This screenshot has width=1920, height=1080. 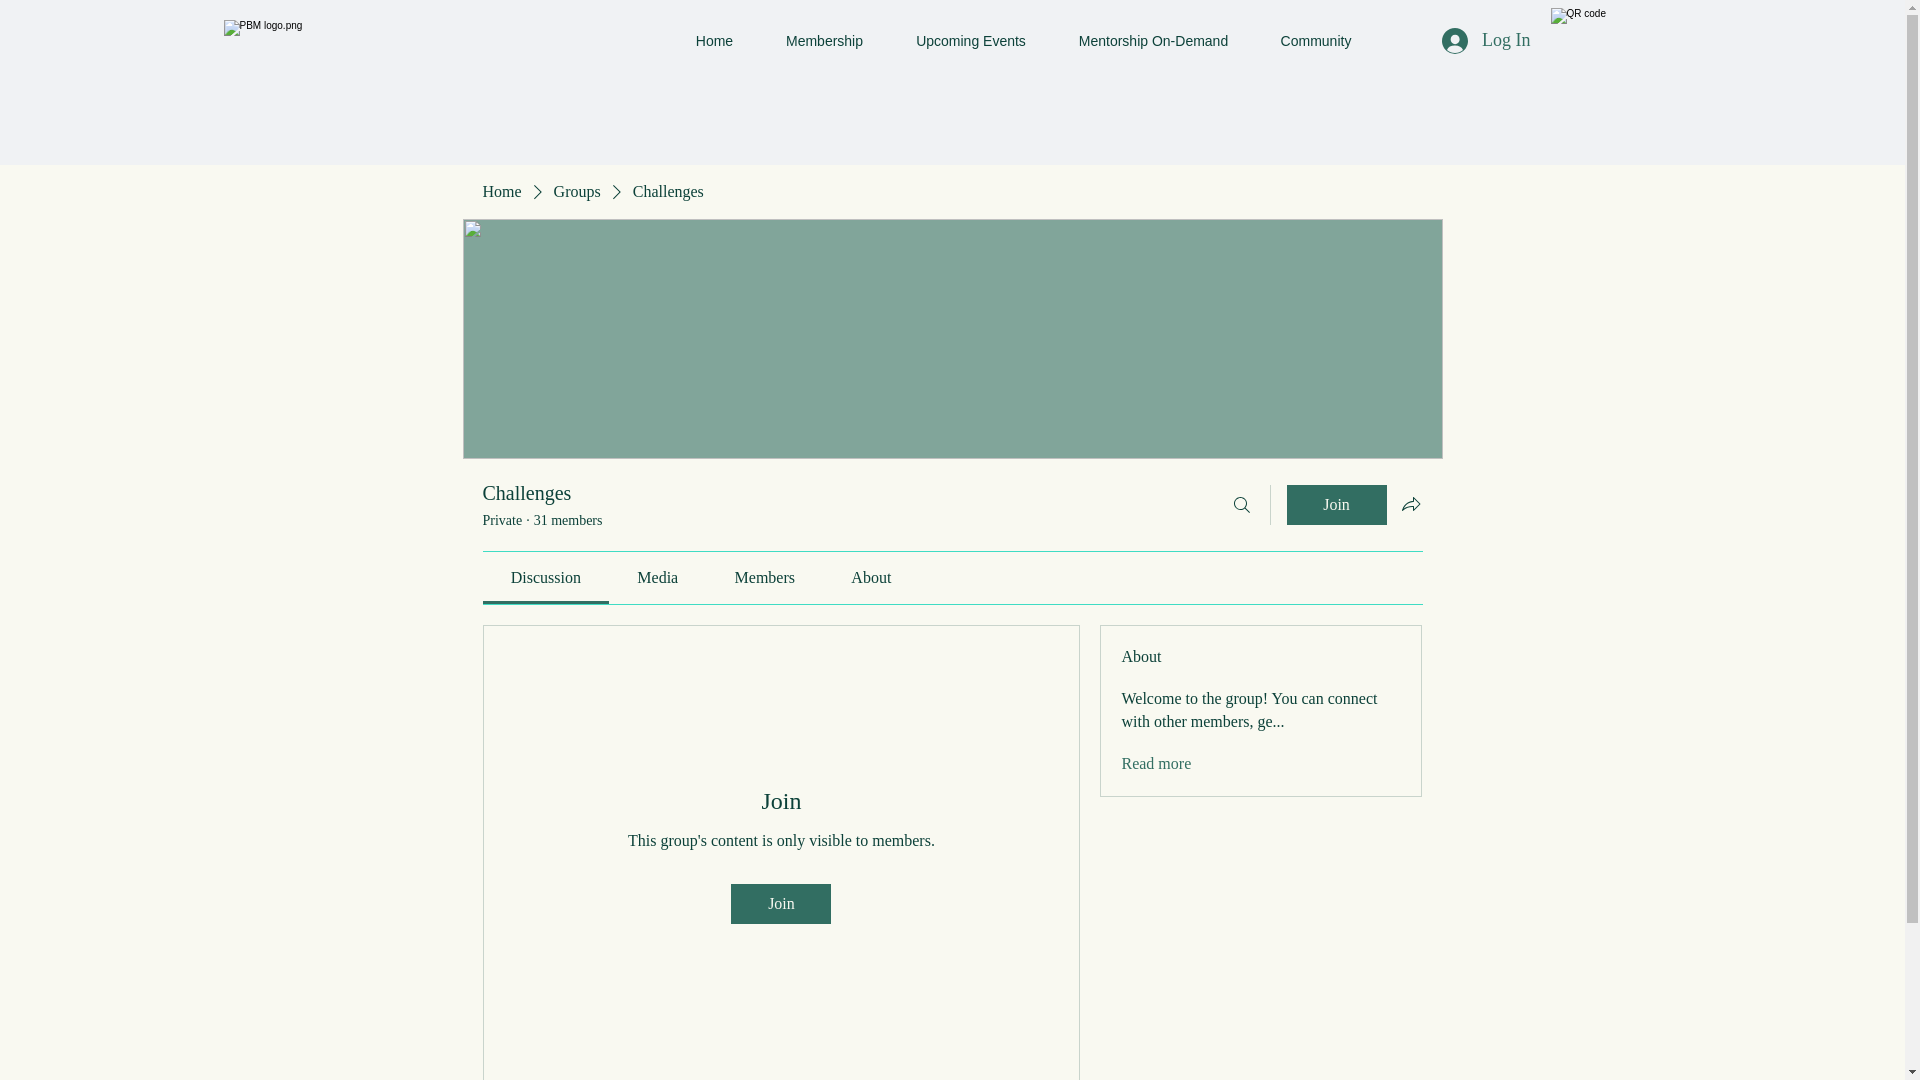 I want to click on Home, so click(x=715, y=40).